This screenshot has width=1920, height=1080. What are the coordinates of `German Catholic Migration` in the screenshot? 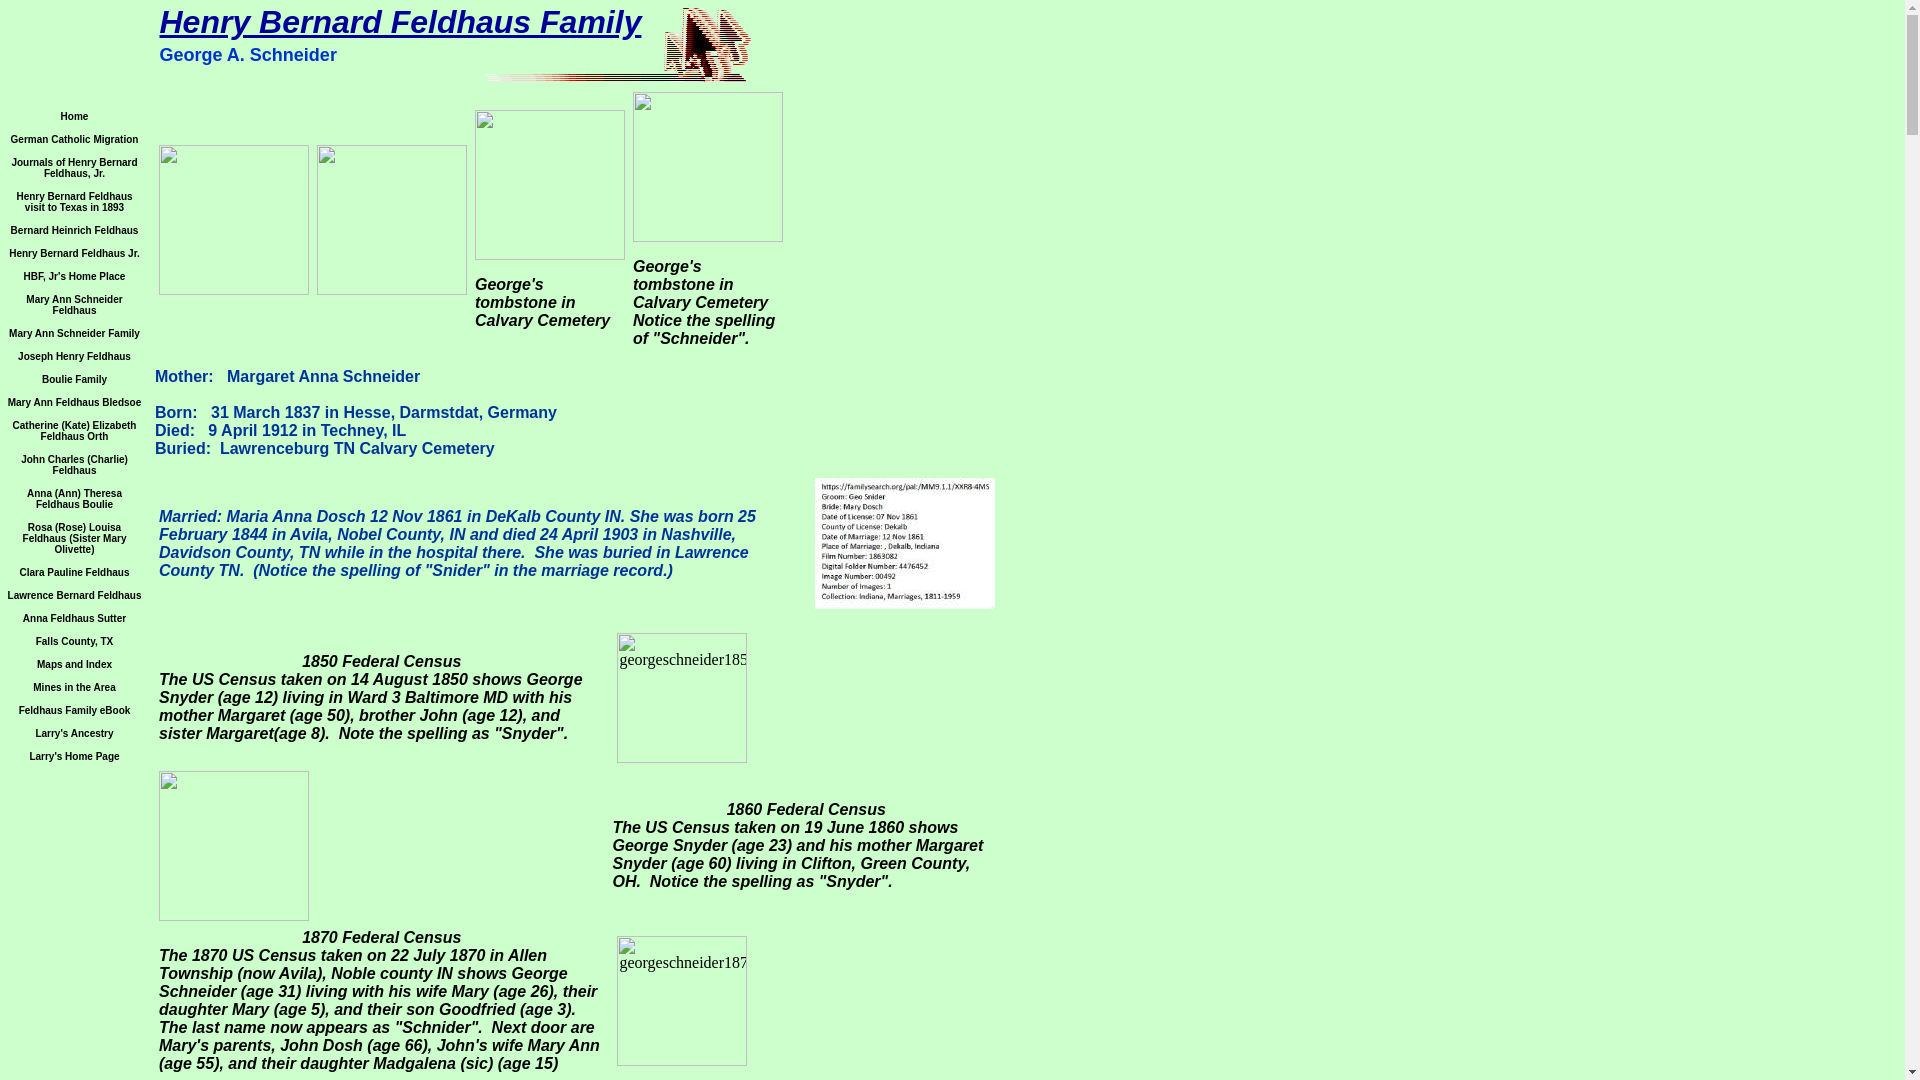 It's located at (74, 136).